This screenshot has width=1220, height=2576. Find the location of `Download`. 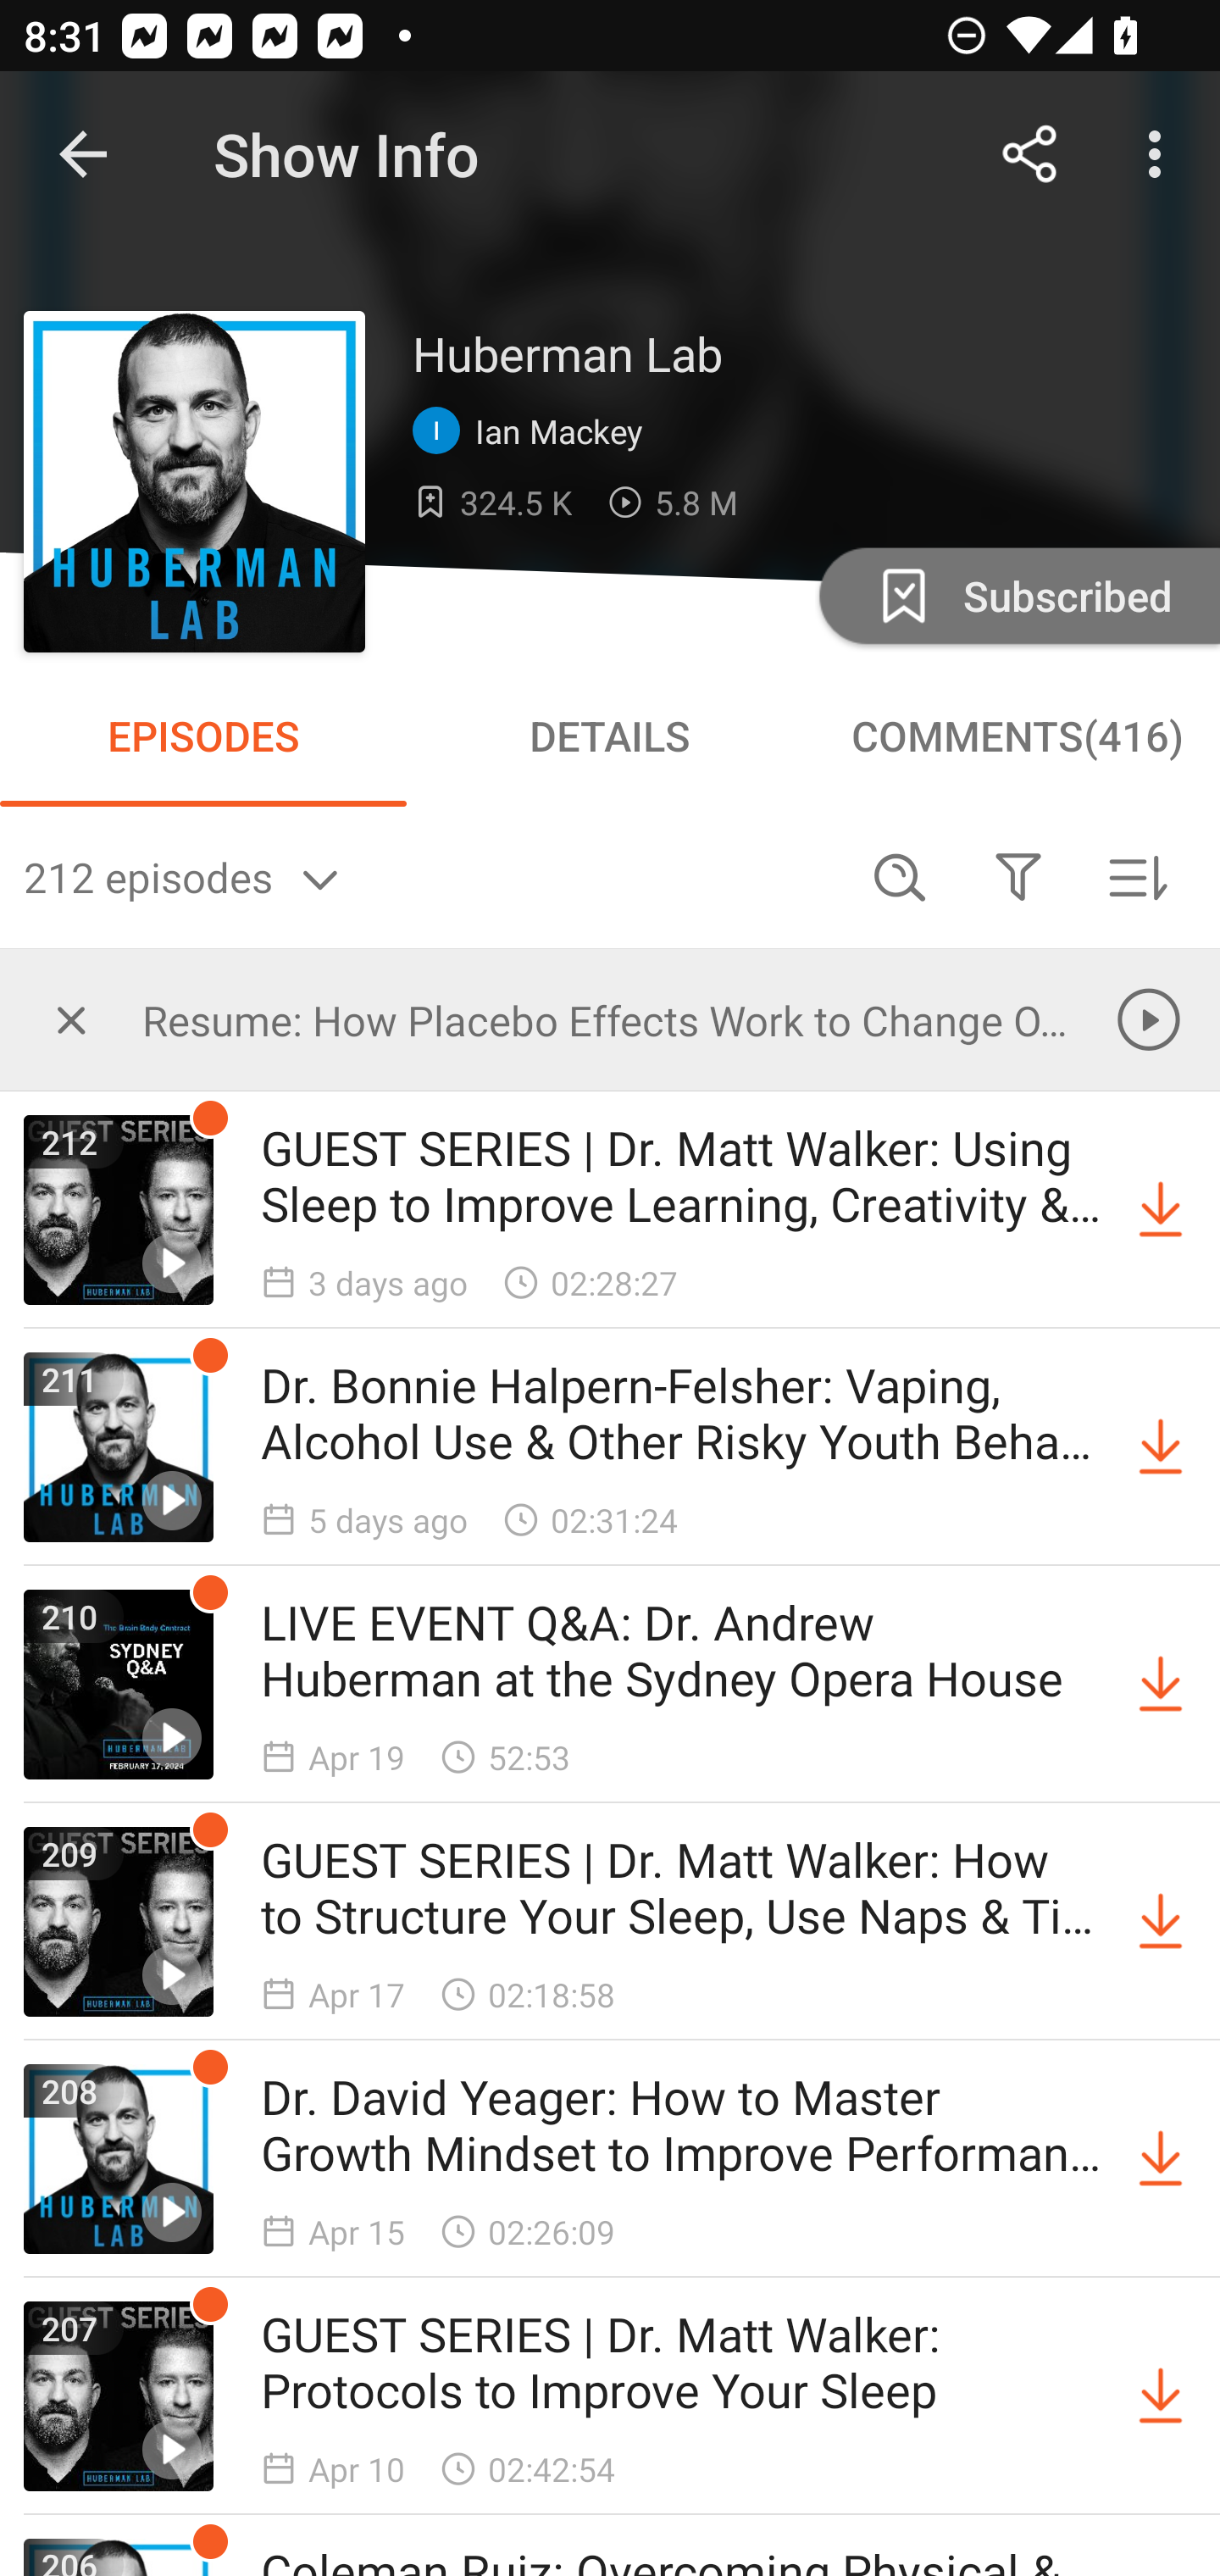

Download is located at coordinates (1161, 1210).